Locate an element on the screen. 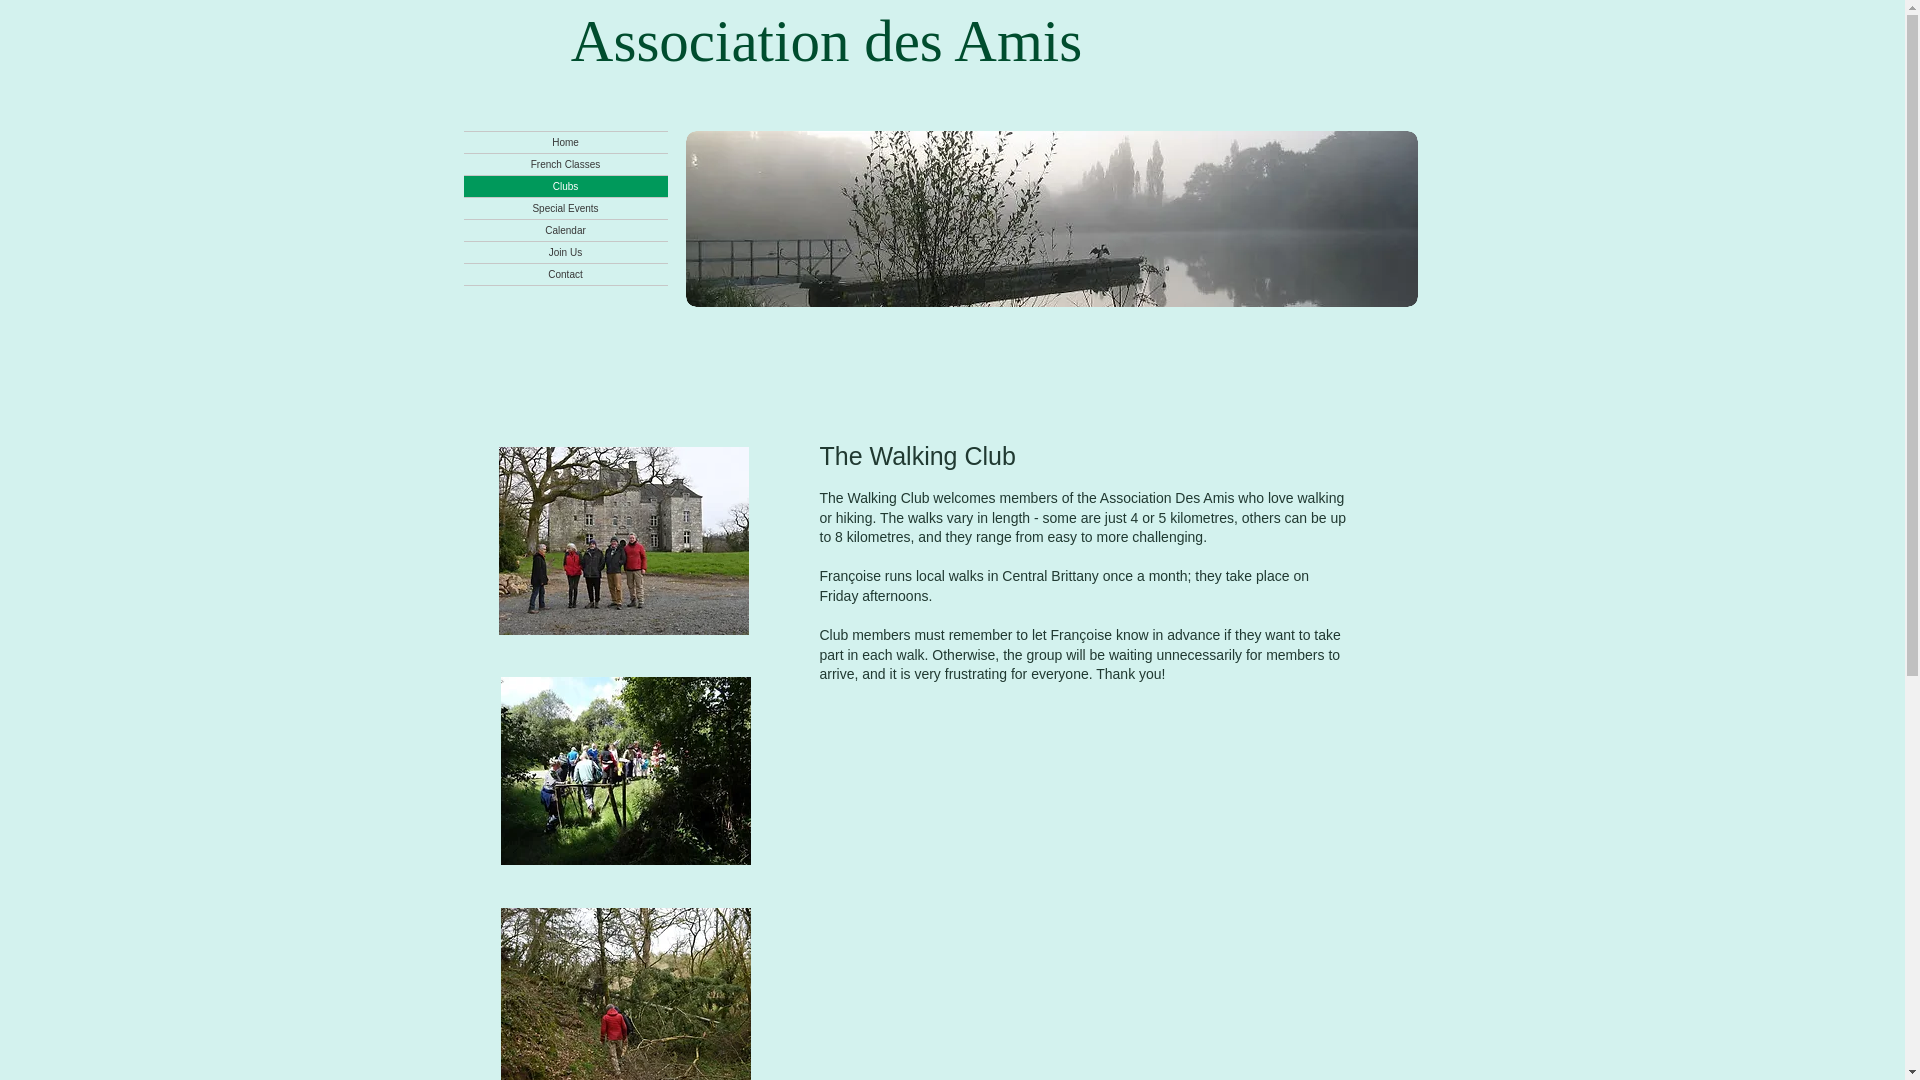 The image size is (1920, 1080). Home is located at coordinates (566, 142).